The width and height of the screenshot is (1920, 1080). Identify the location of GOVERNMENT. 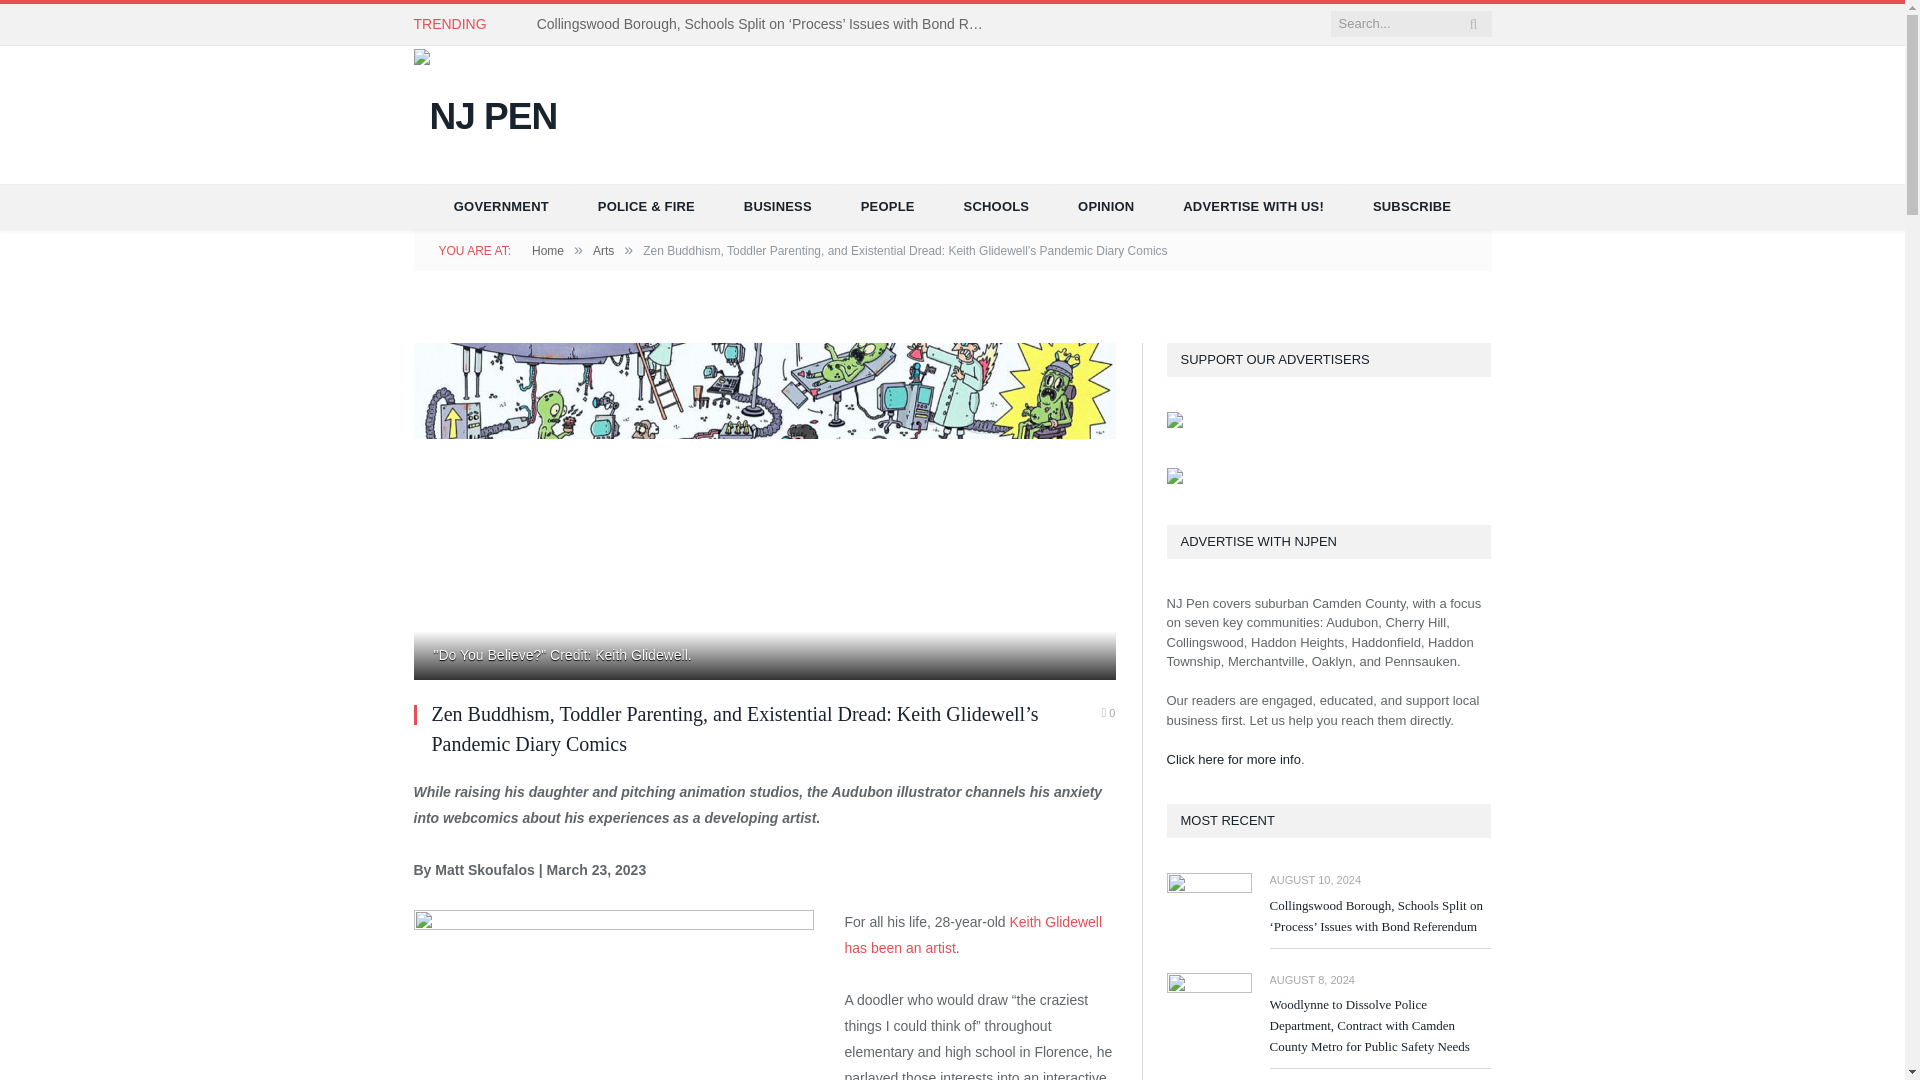
(501, 206).